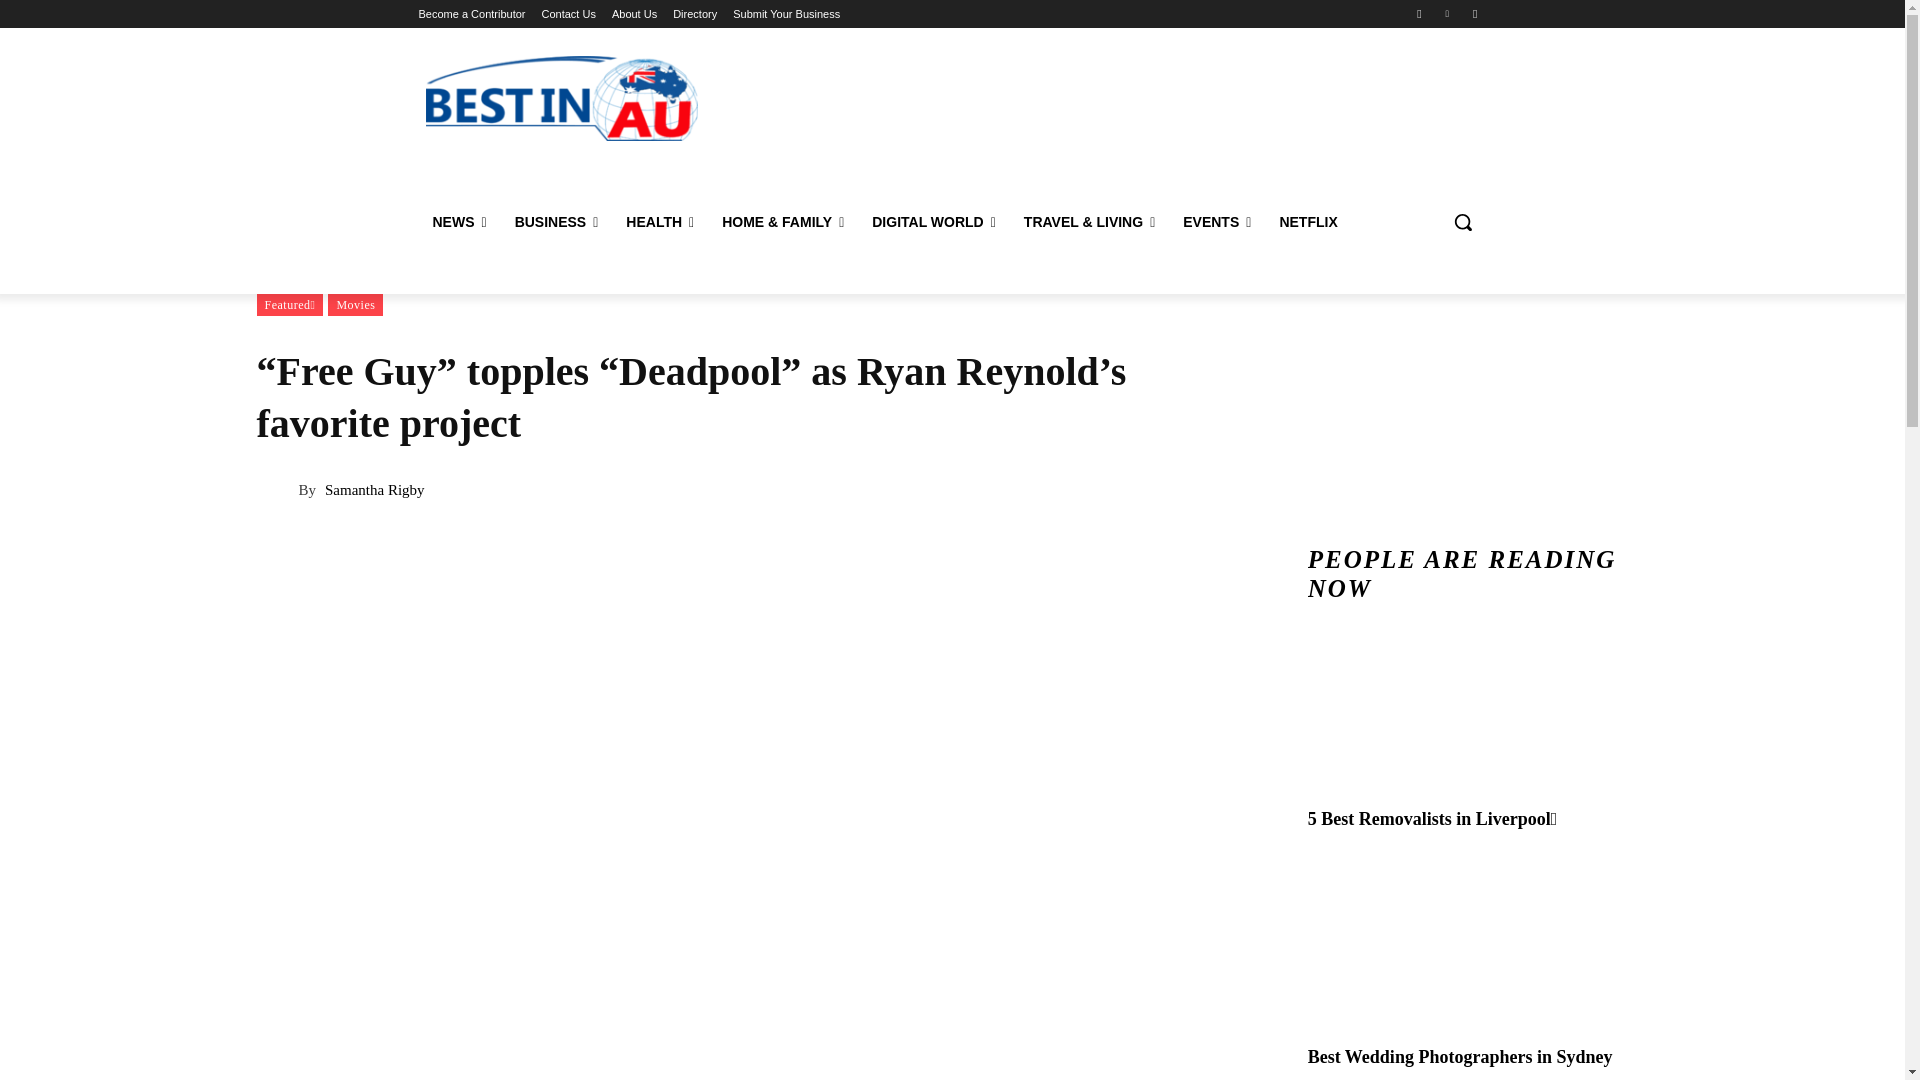 This screenshot has width=1920, height=1080. Describe the element at coordinates (1448, 13) in the screenshot. I see `Linkedin` at that location.